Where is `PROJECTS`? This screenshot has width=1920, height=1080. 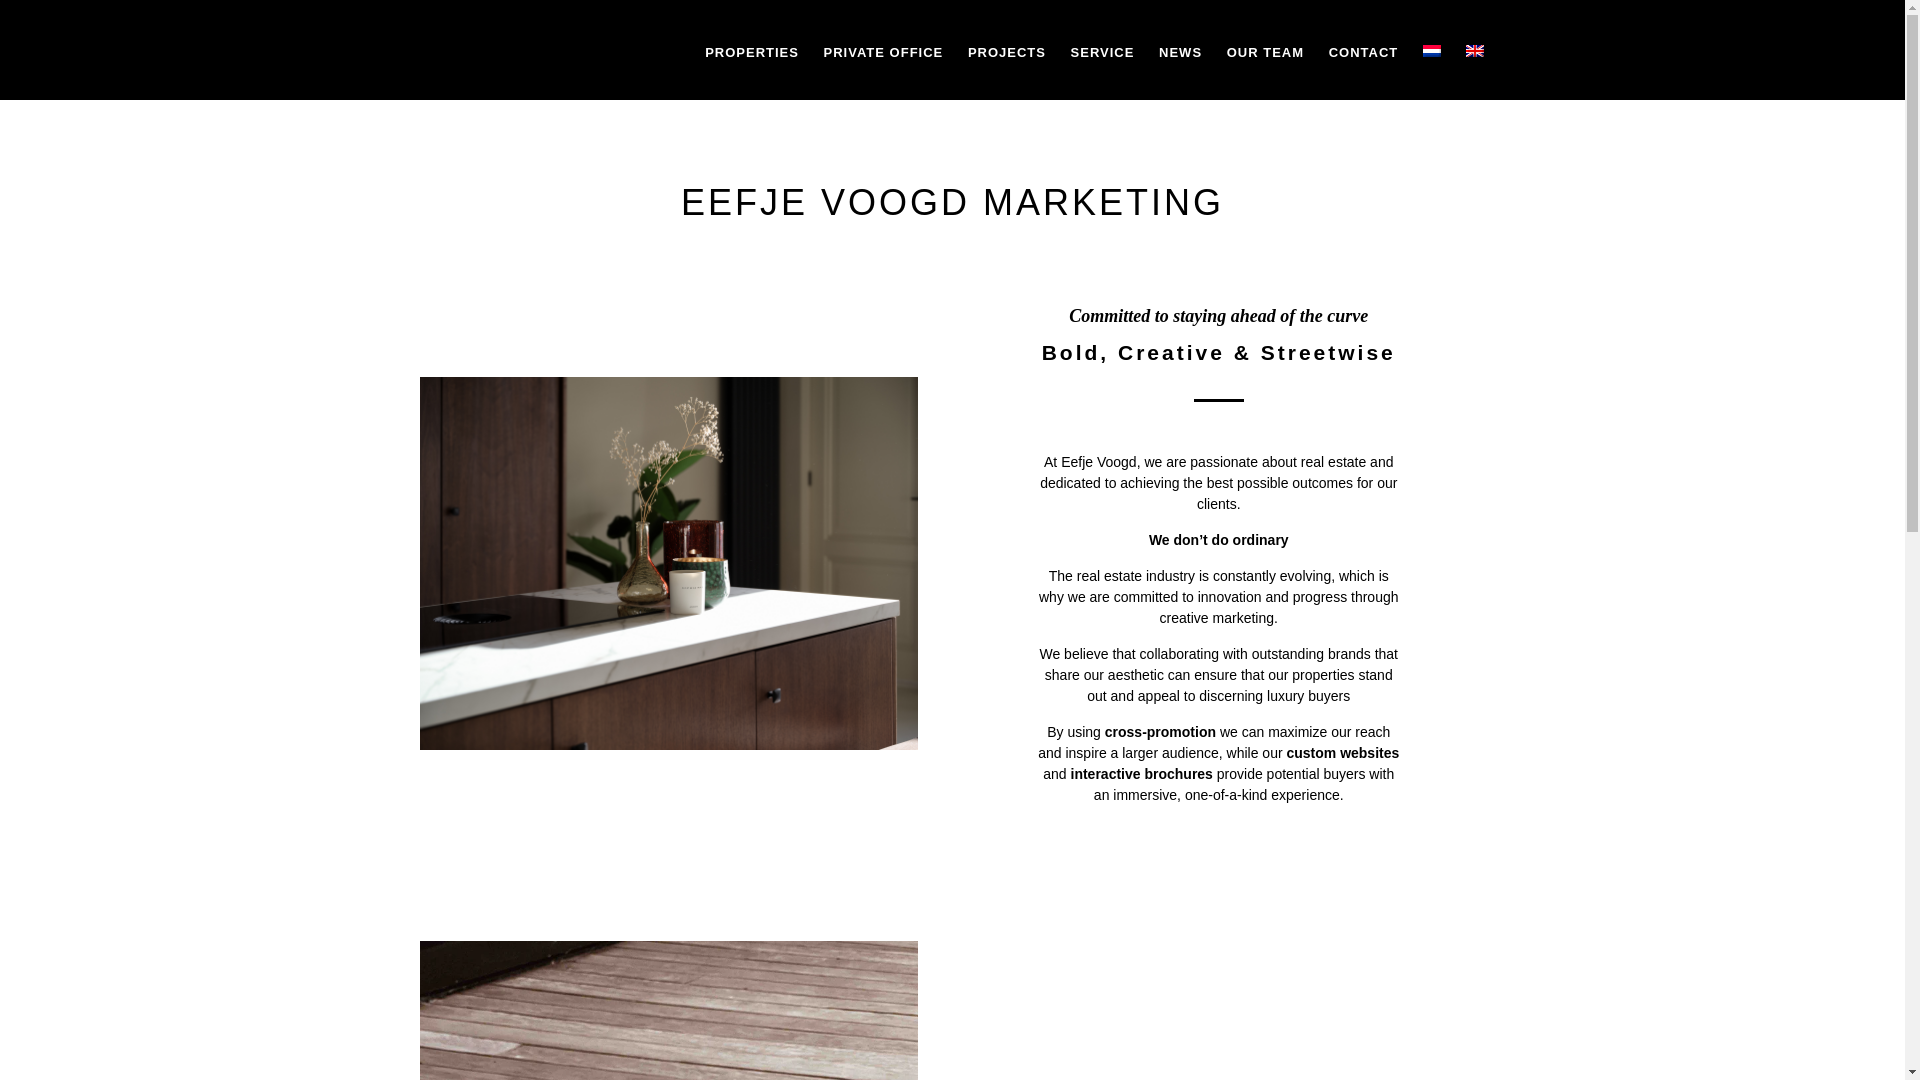 PROJECTS is located at coordinates (1006, 52).